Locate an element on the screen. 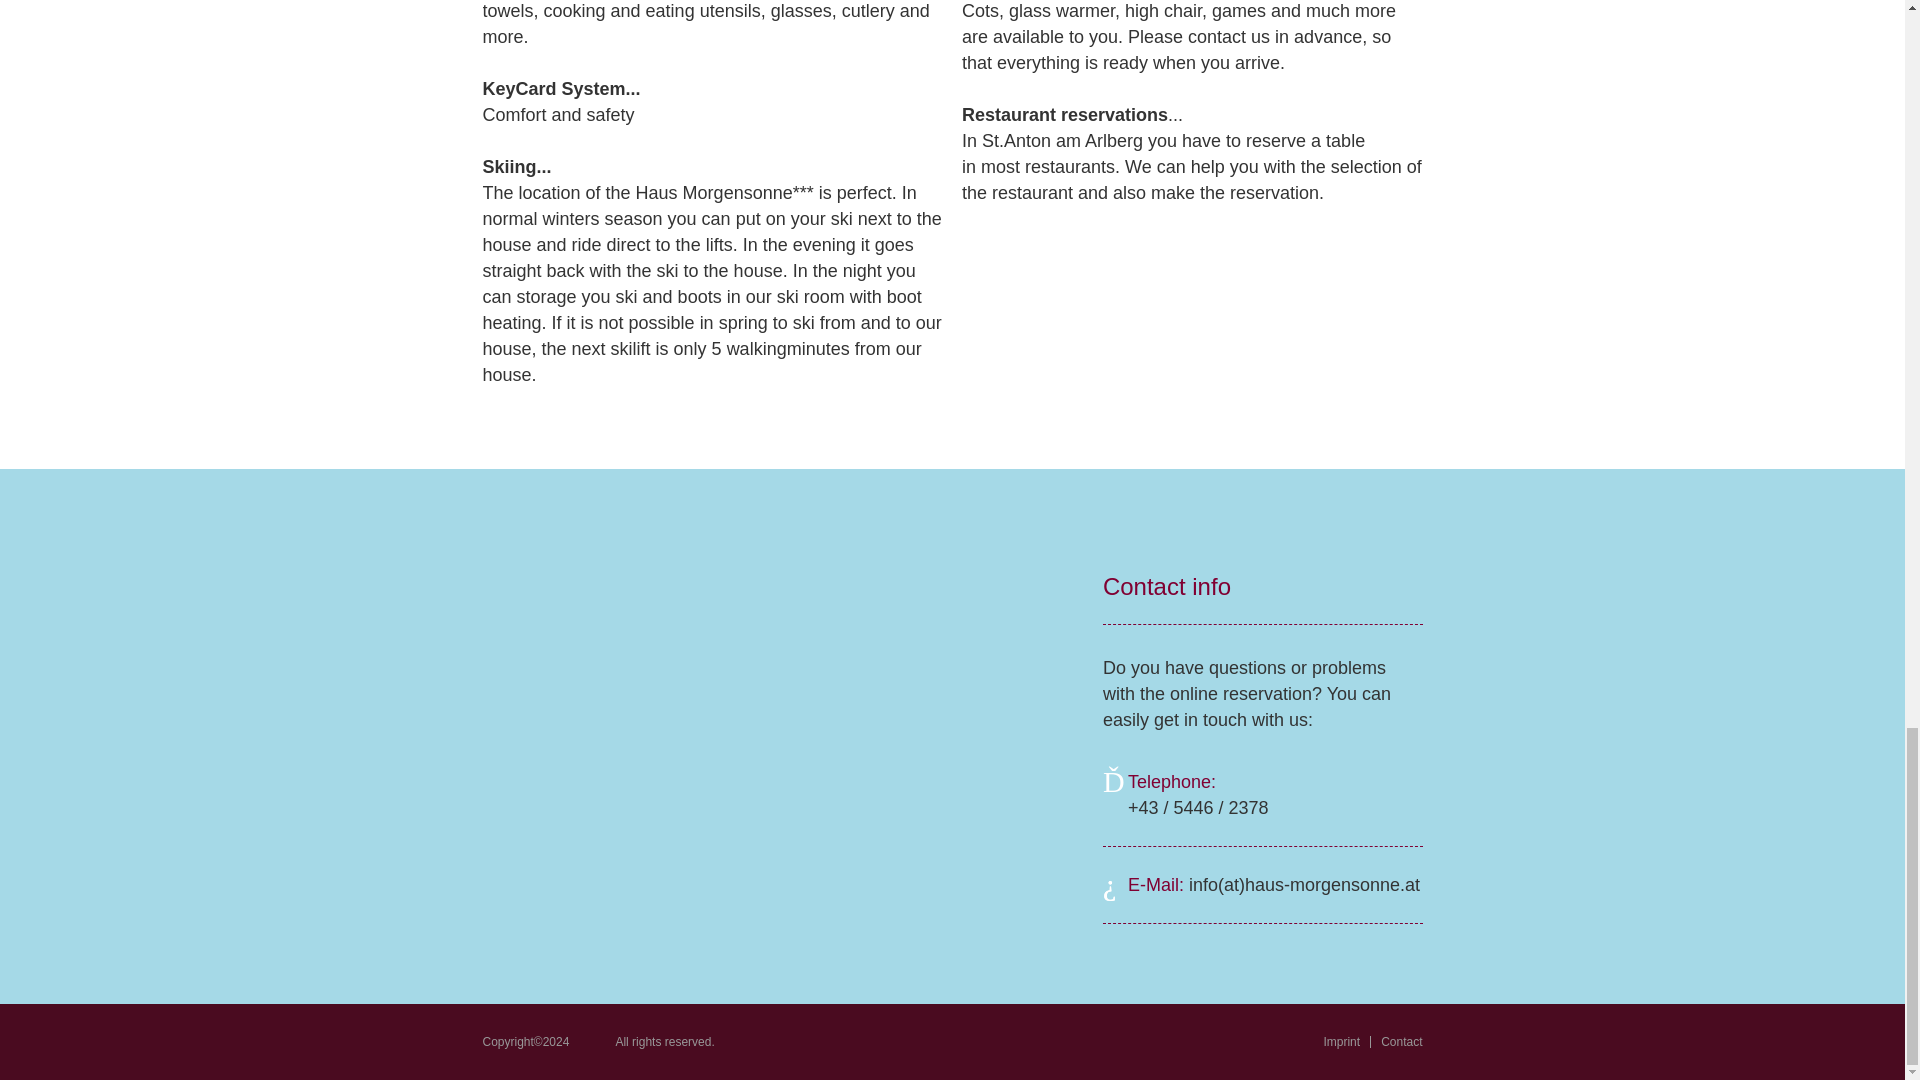 Image resolution: width=1920 pixels, height=1080 pixels. Contact is located at coordinates (1401, 1041).